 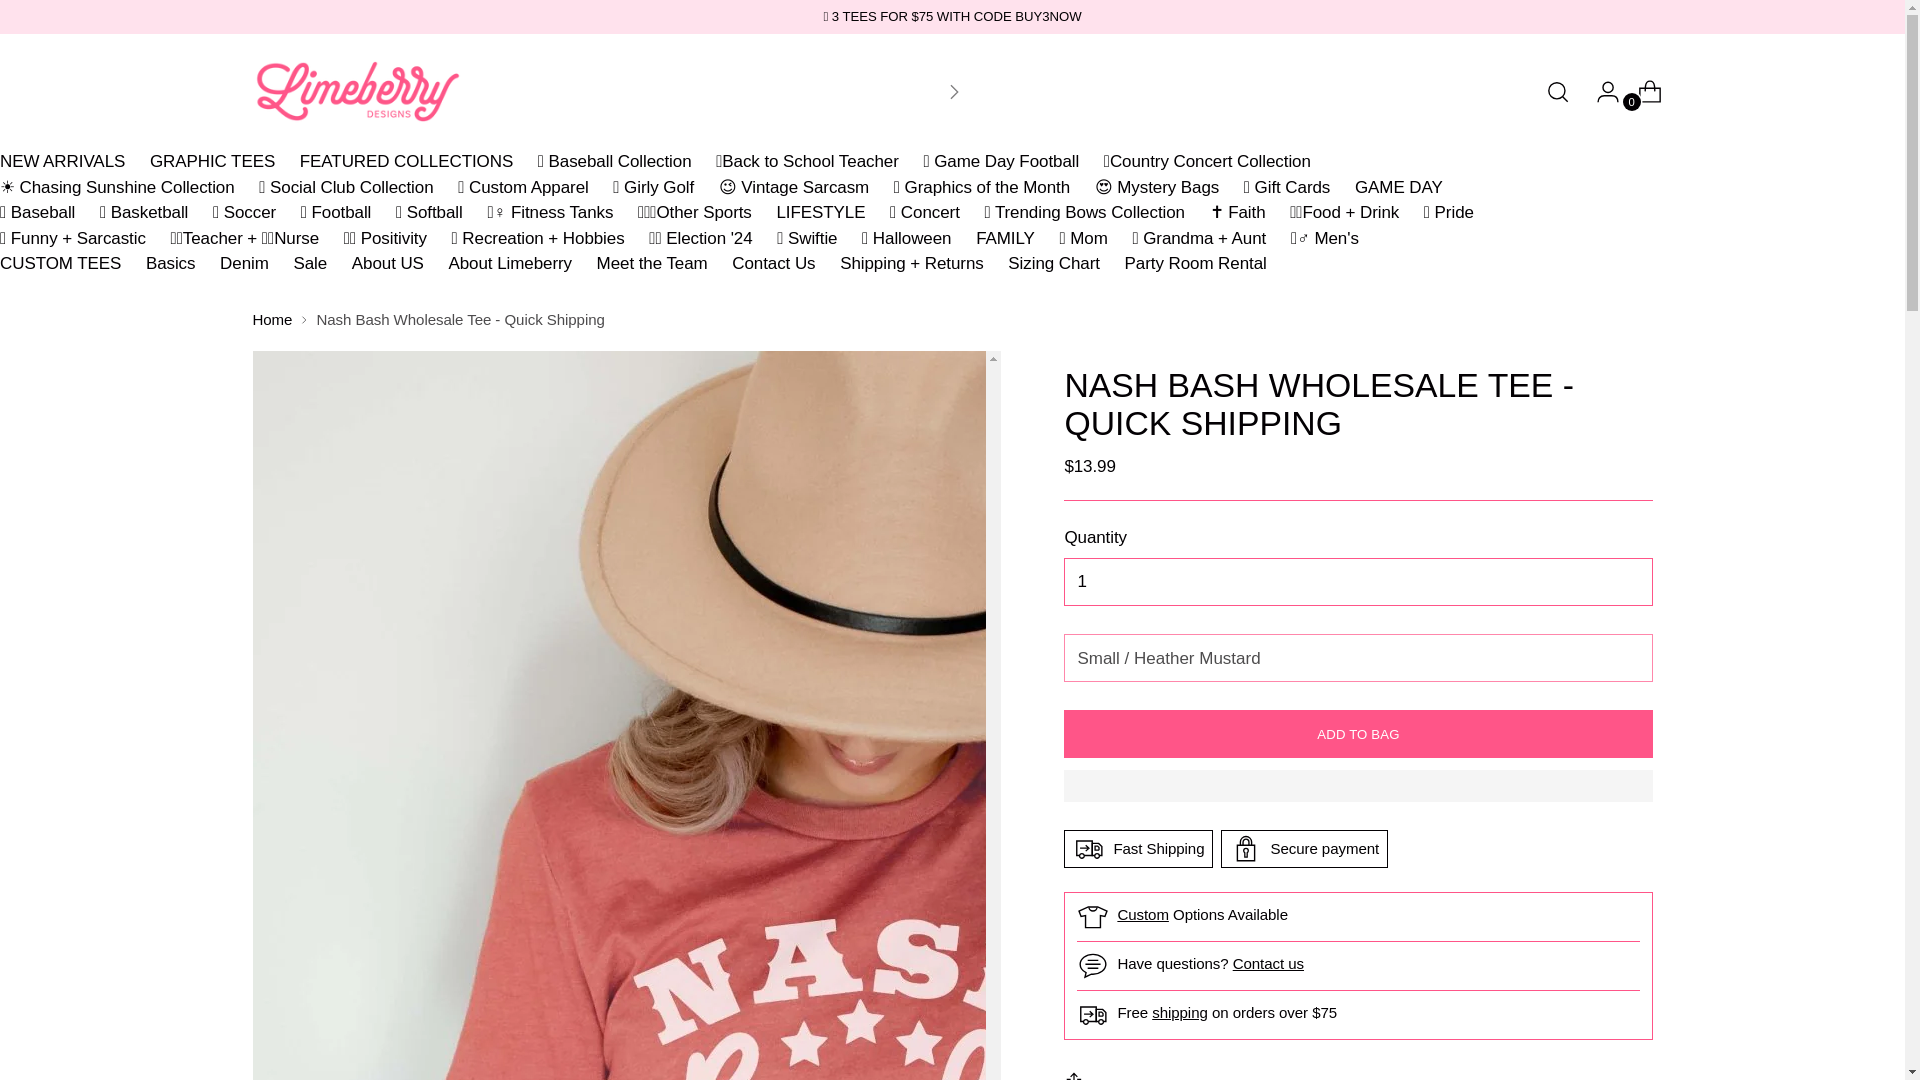 What do you see at coordinates (1357, 582) in the screenshot?
I see `1` at bounding box center [1357, 582].